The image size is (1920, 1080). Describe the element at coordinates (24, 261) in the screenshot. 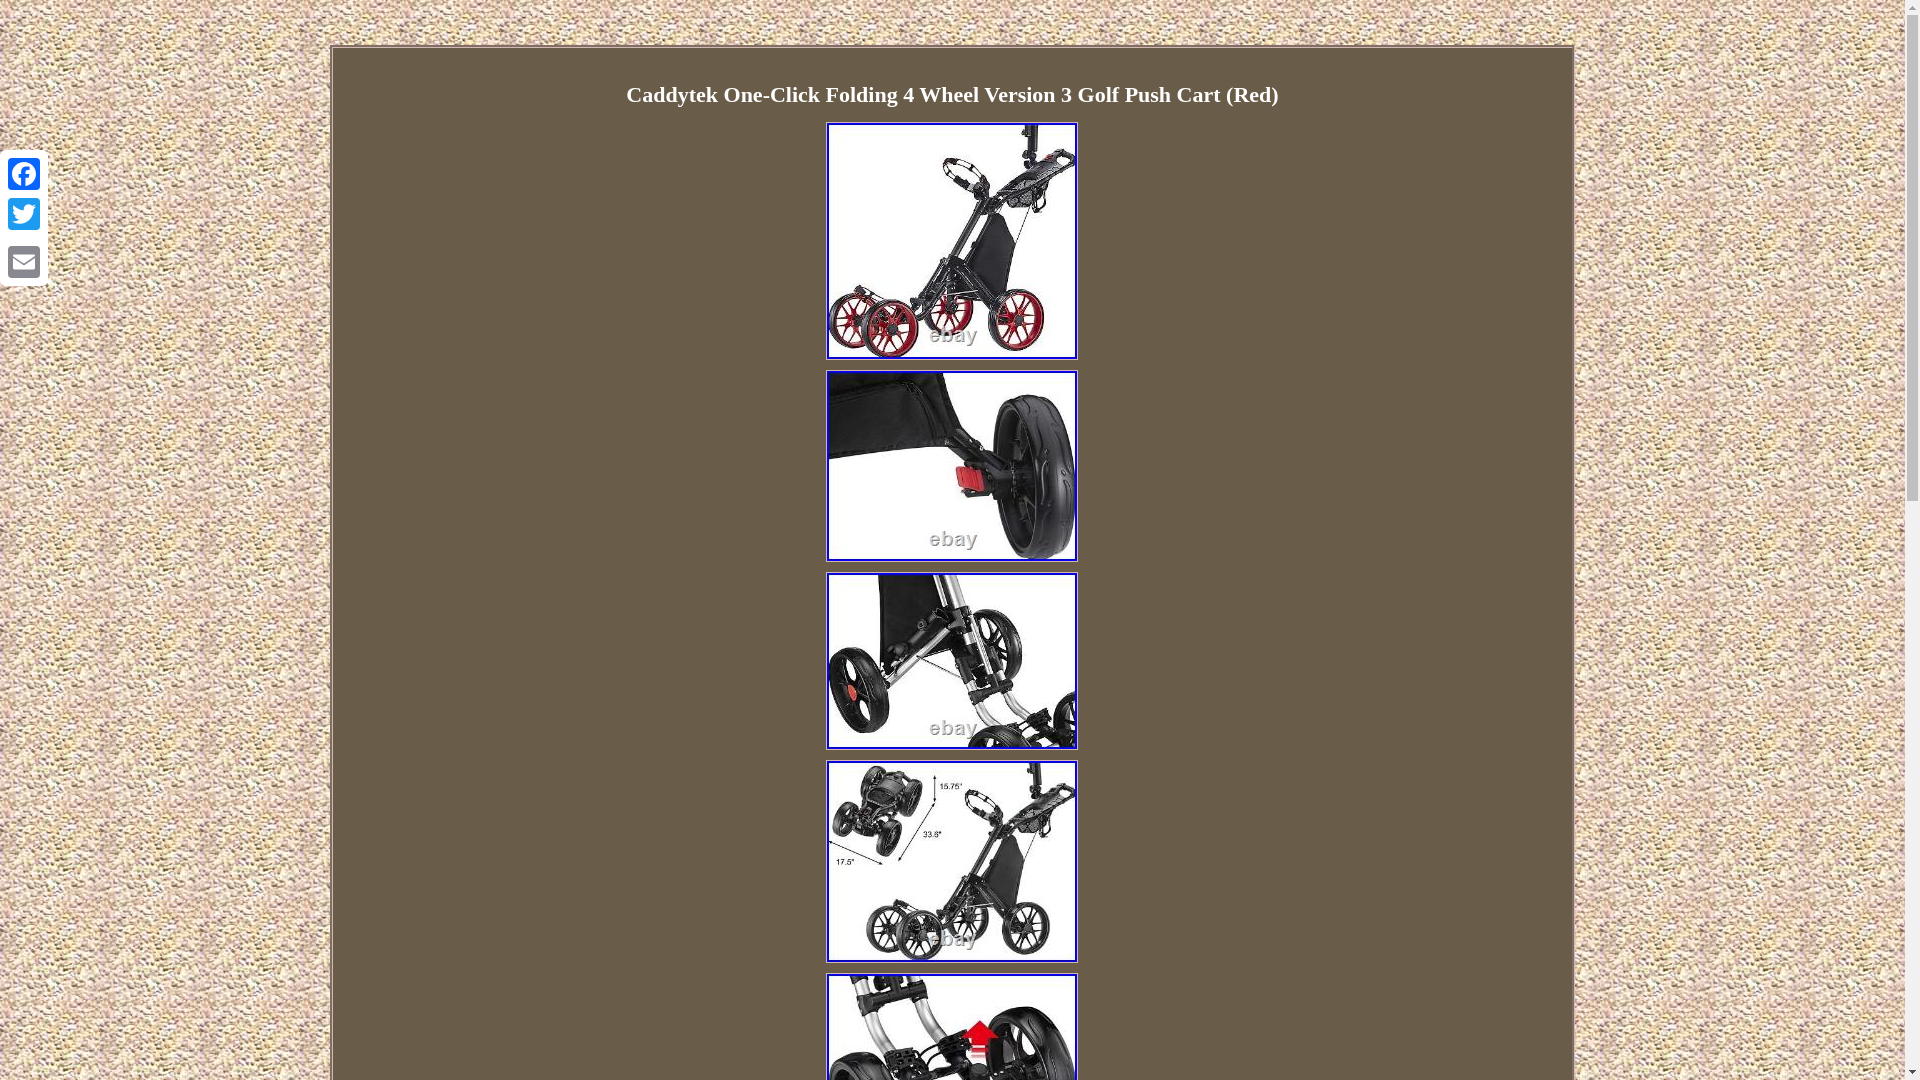

I see `Email` at that location.